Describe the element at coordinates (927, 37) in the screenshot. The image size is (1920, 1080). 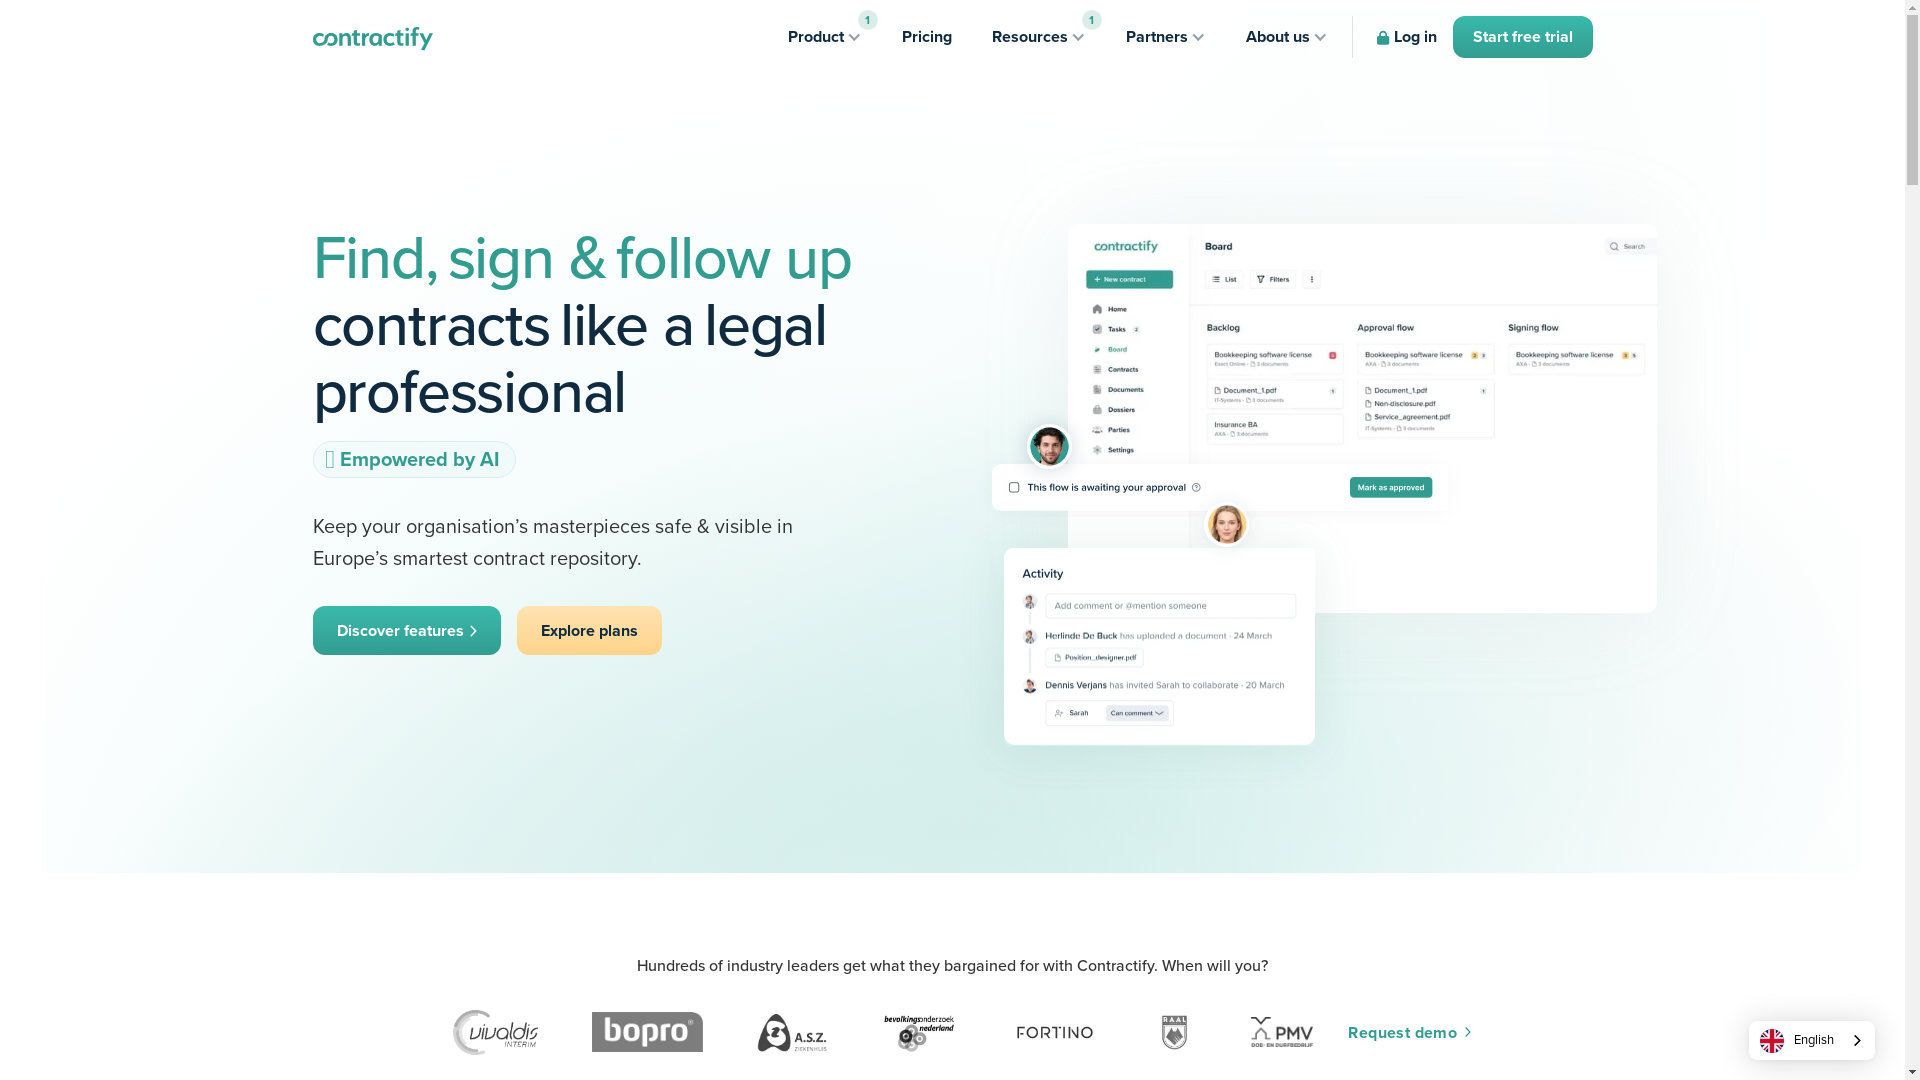
I see `Pricing` at that location.